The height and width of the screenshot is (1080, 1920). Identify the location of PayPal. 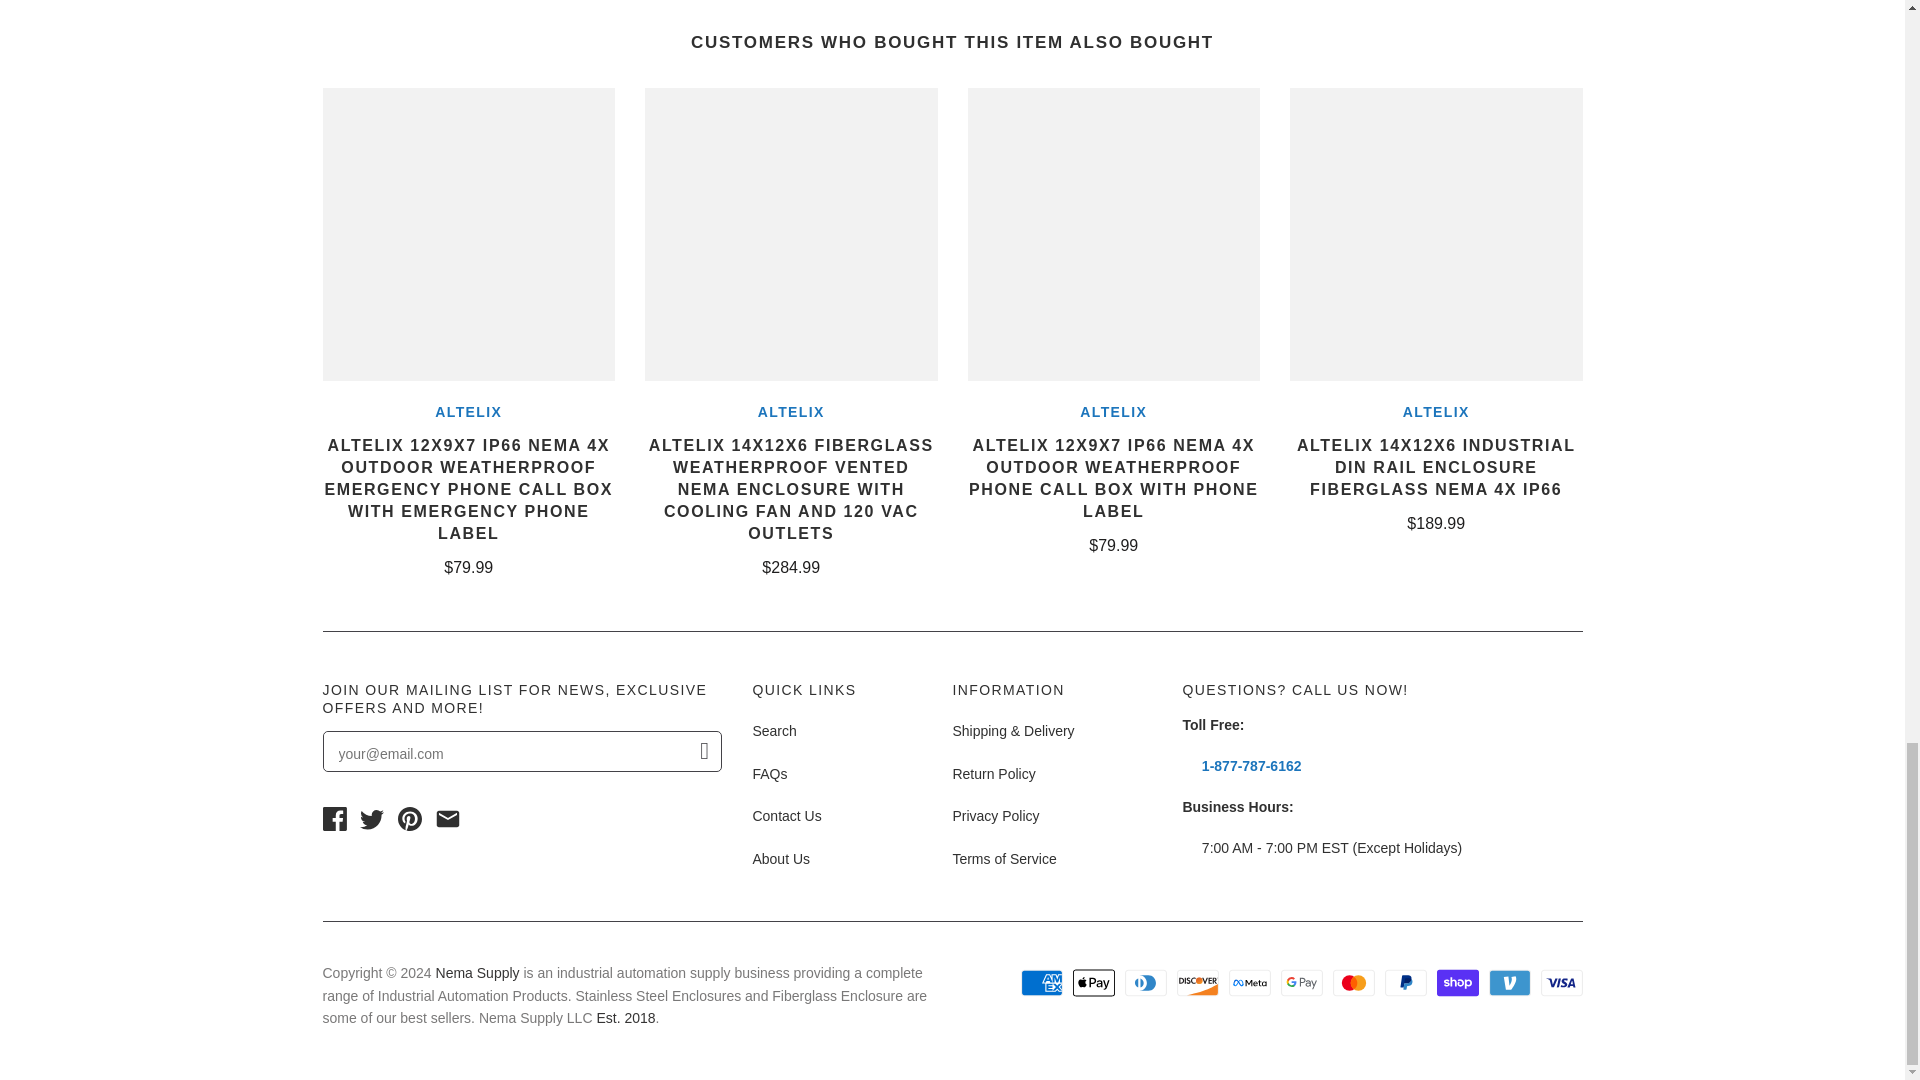
(1405, 983).